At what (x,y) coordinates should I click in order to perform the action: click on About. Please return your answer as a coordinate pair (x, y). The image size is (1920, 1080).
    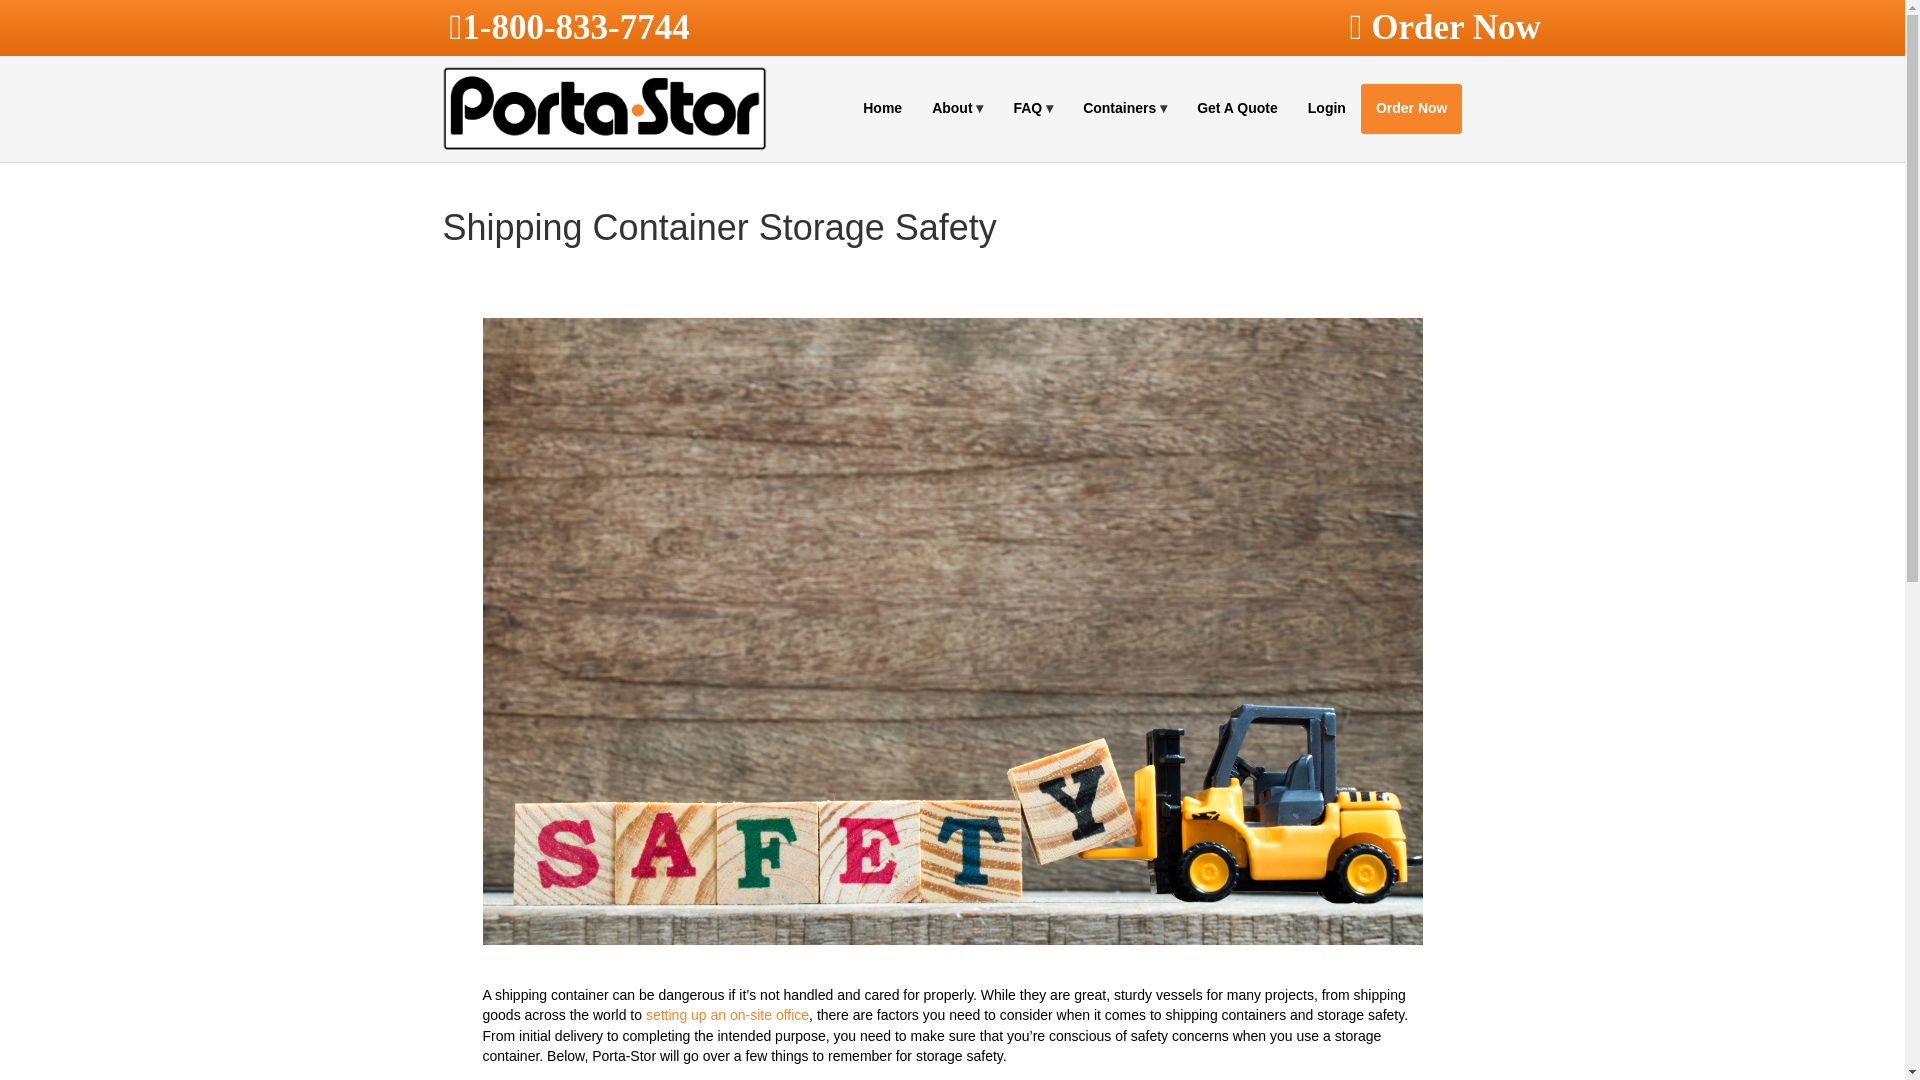
    Looking at the image, I should click on (958, 108).